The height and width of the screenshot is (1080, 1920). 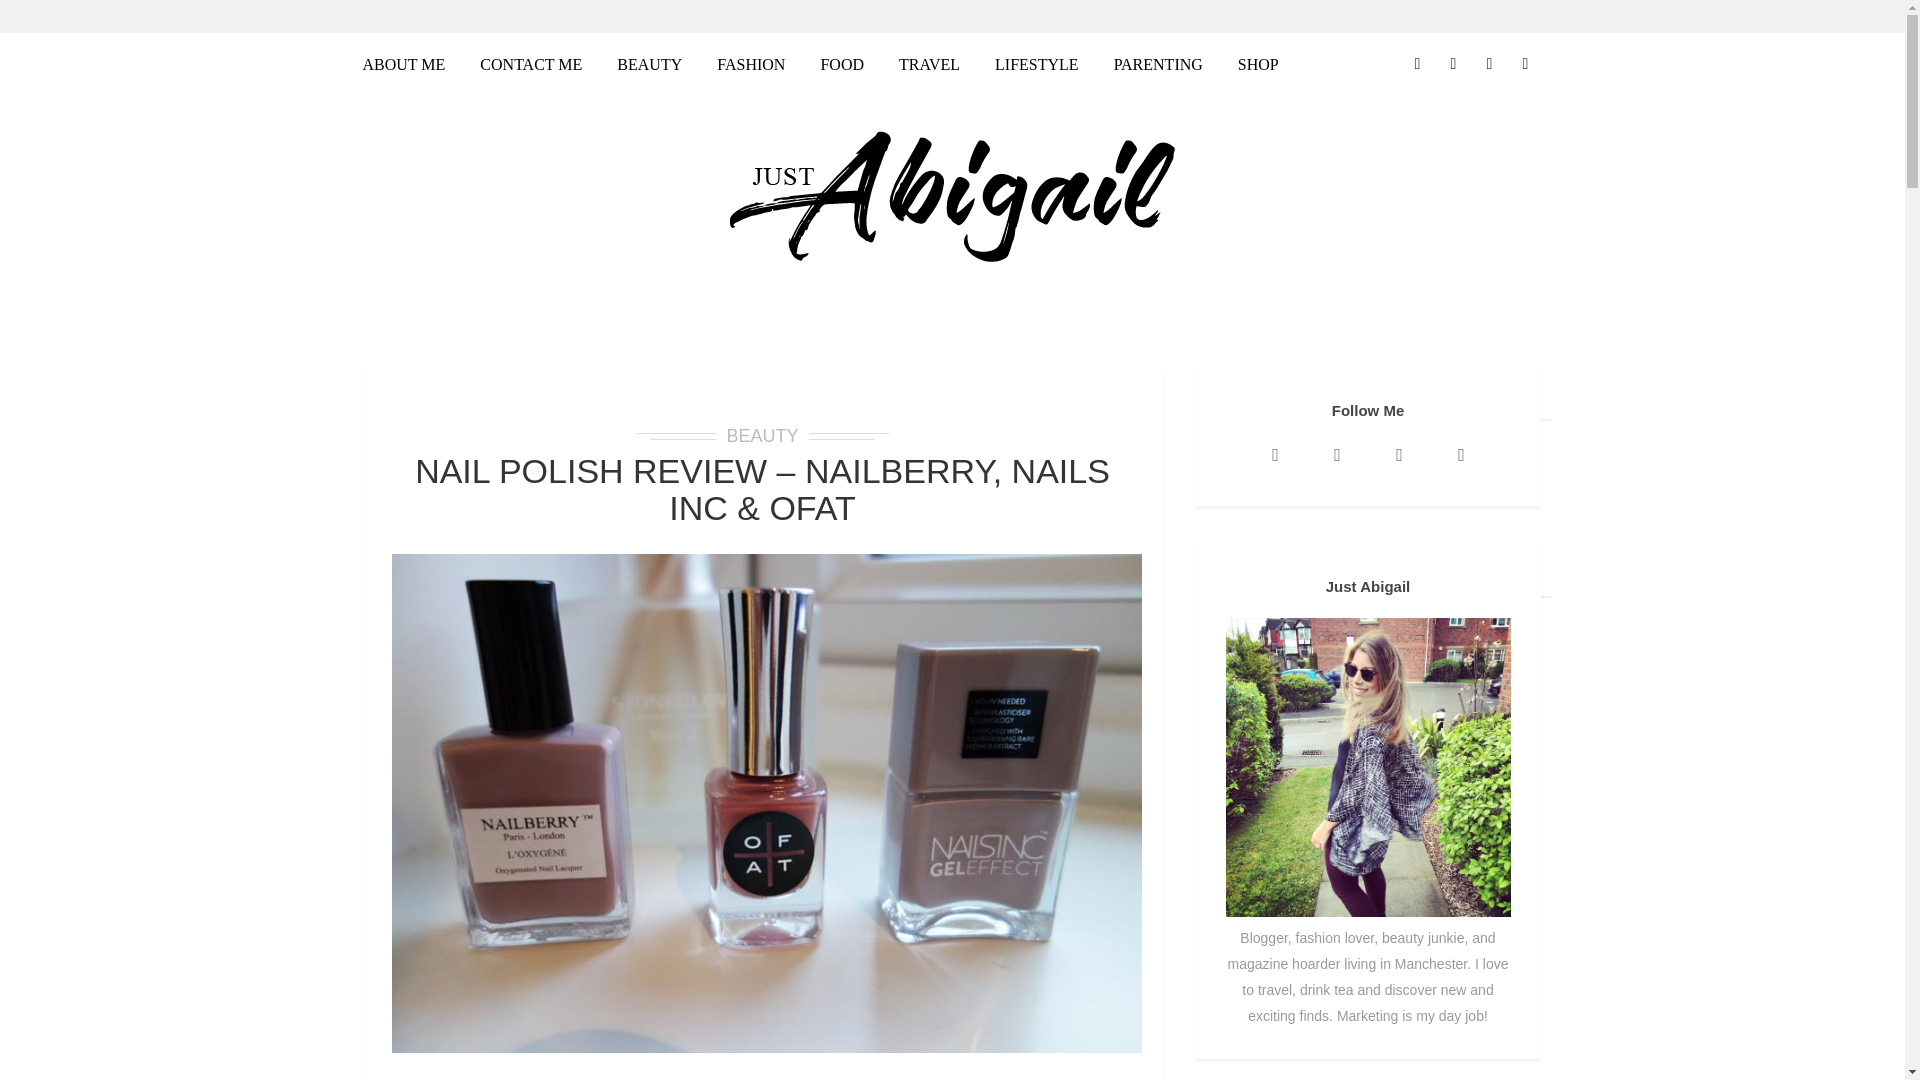 What do you see at coordinates (411, 67) in the screenshot?
I see `ABOUT ME` at bounding box center [411, 67].